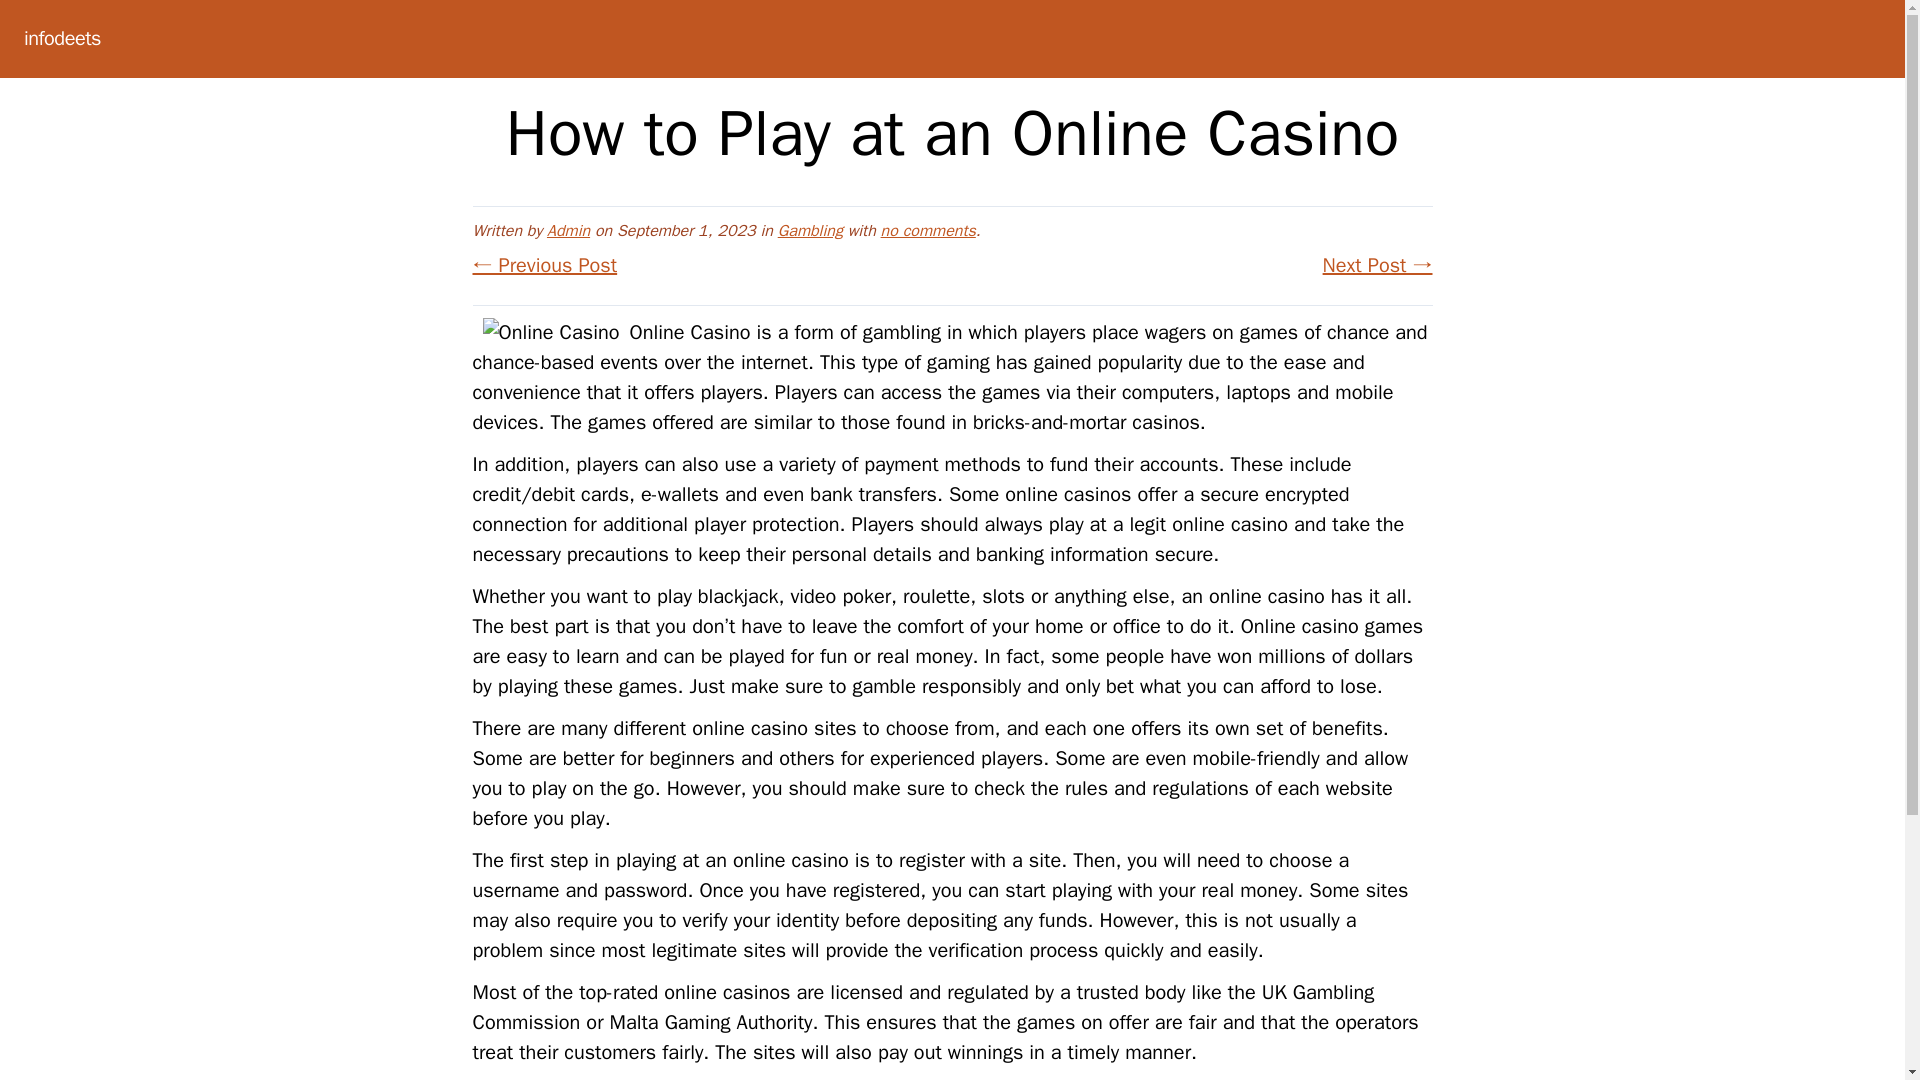 The width and height of the screenshot is (1920, 1080). I want to click on no comments, so click(928, 230).